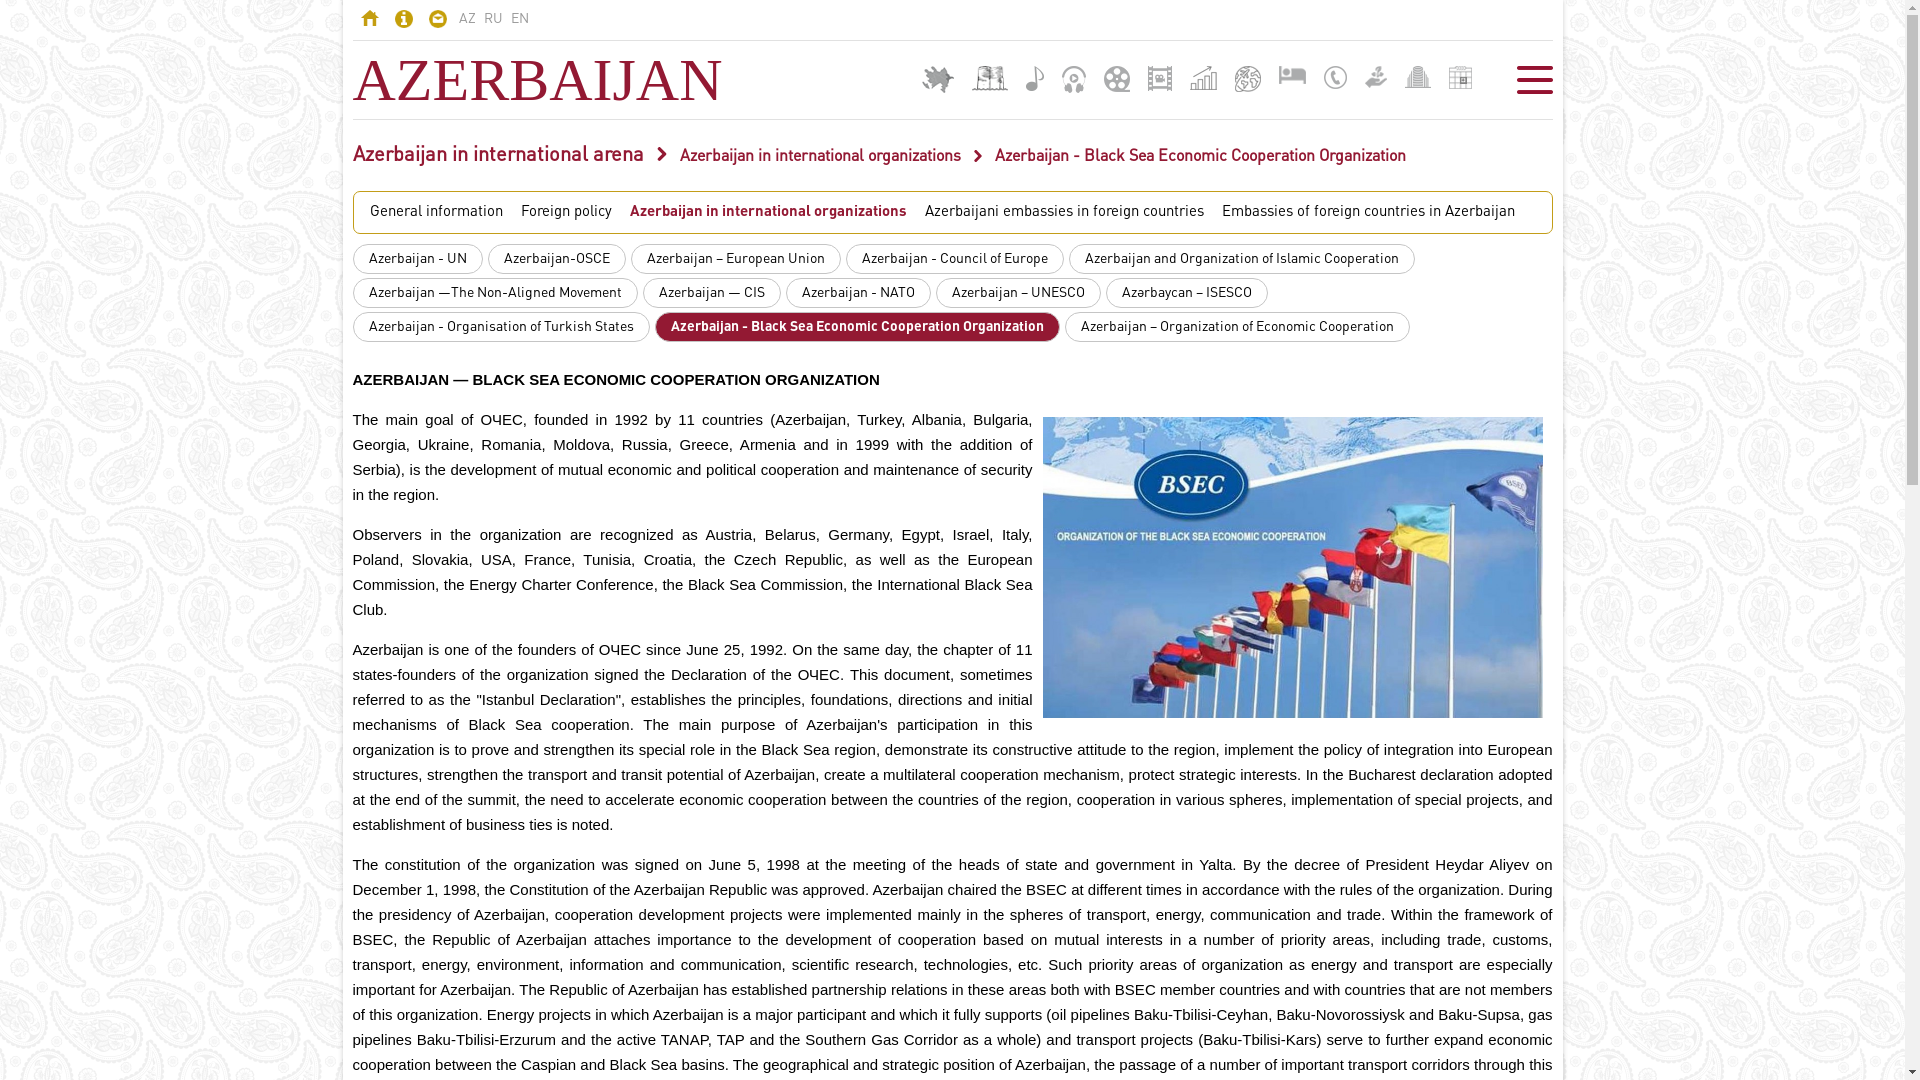 This screenshot has height=1080, width=1920. Describe the element at coordinates (1247, 79) in the screenshot. I see `Tourism` at that location.